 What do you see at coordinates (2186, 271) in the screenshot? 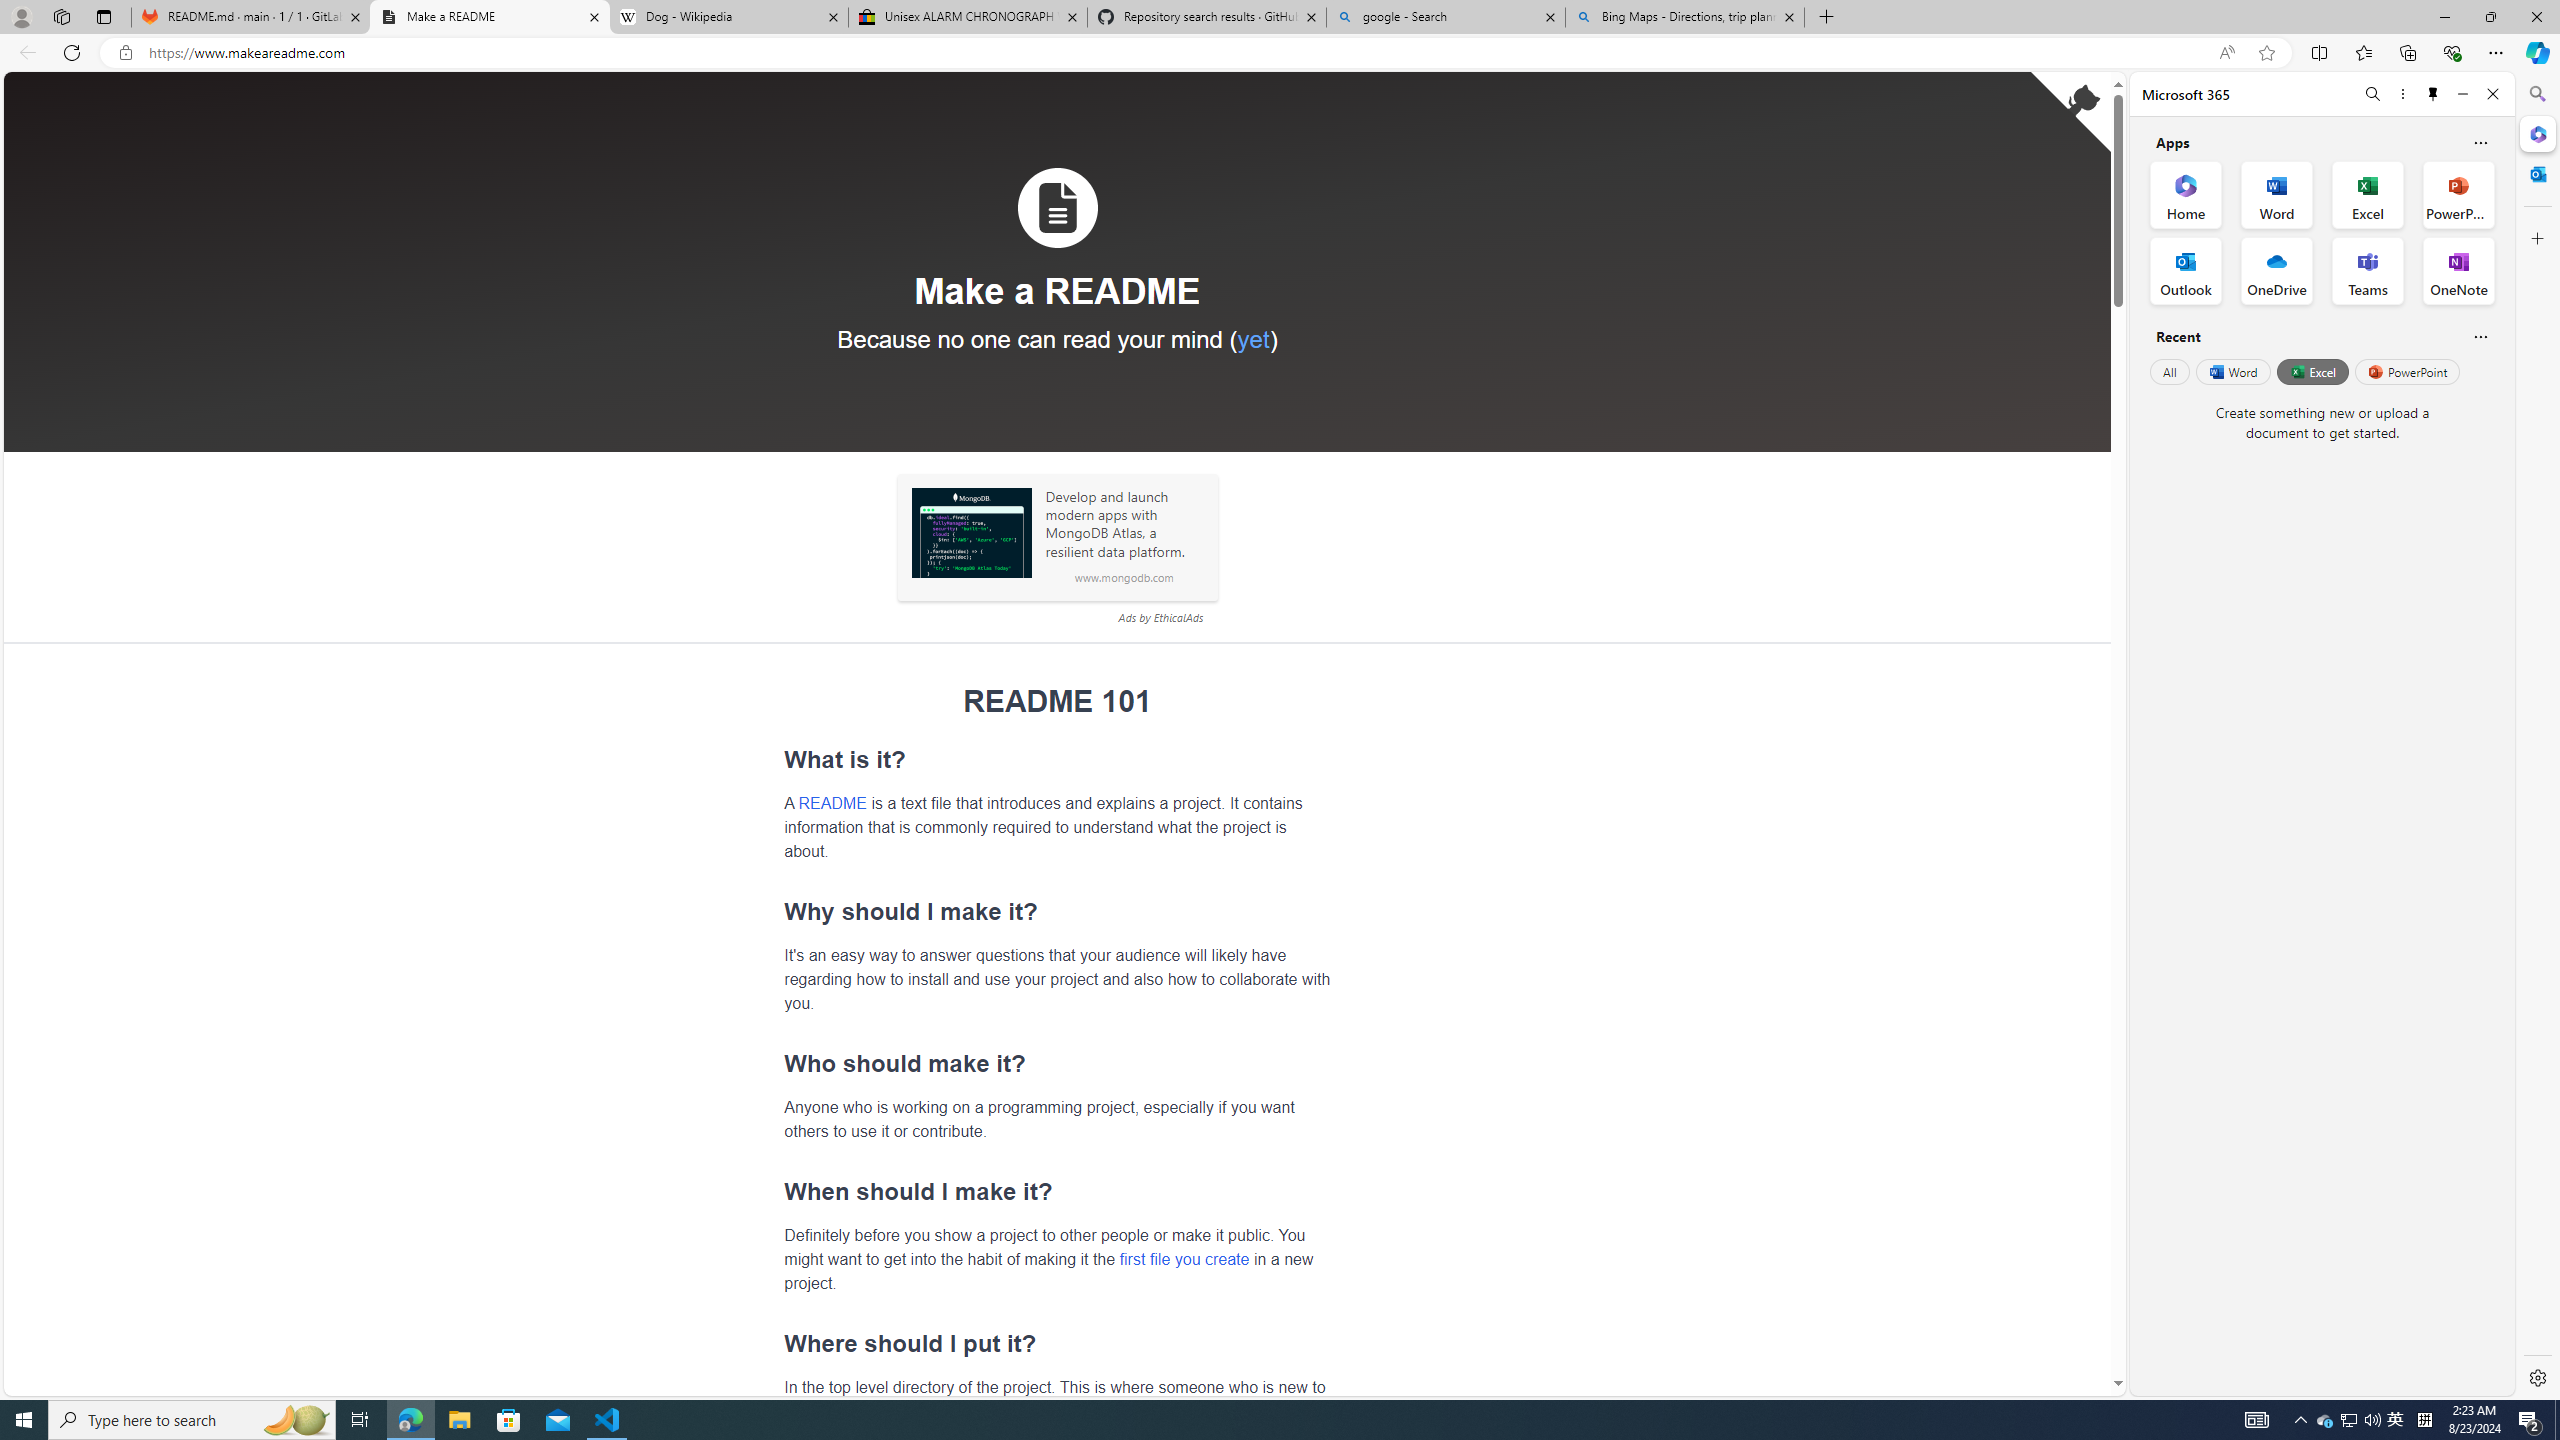
I see `Outlook Office App` at bounding box center [2186, 271].